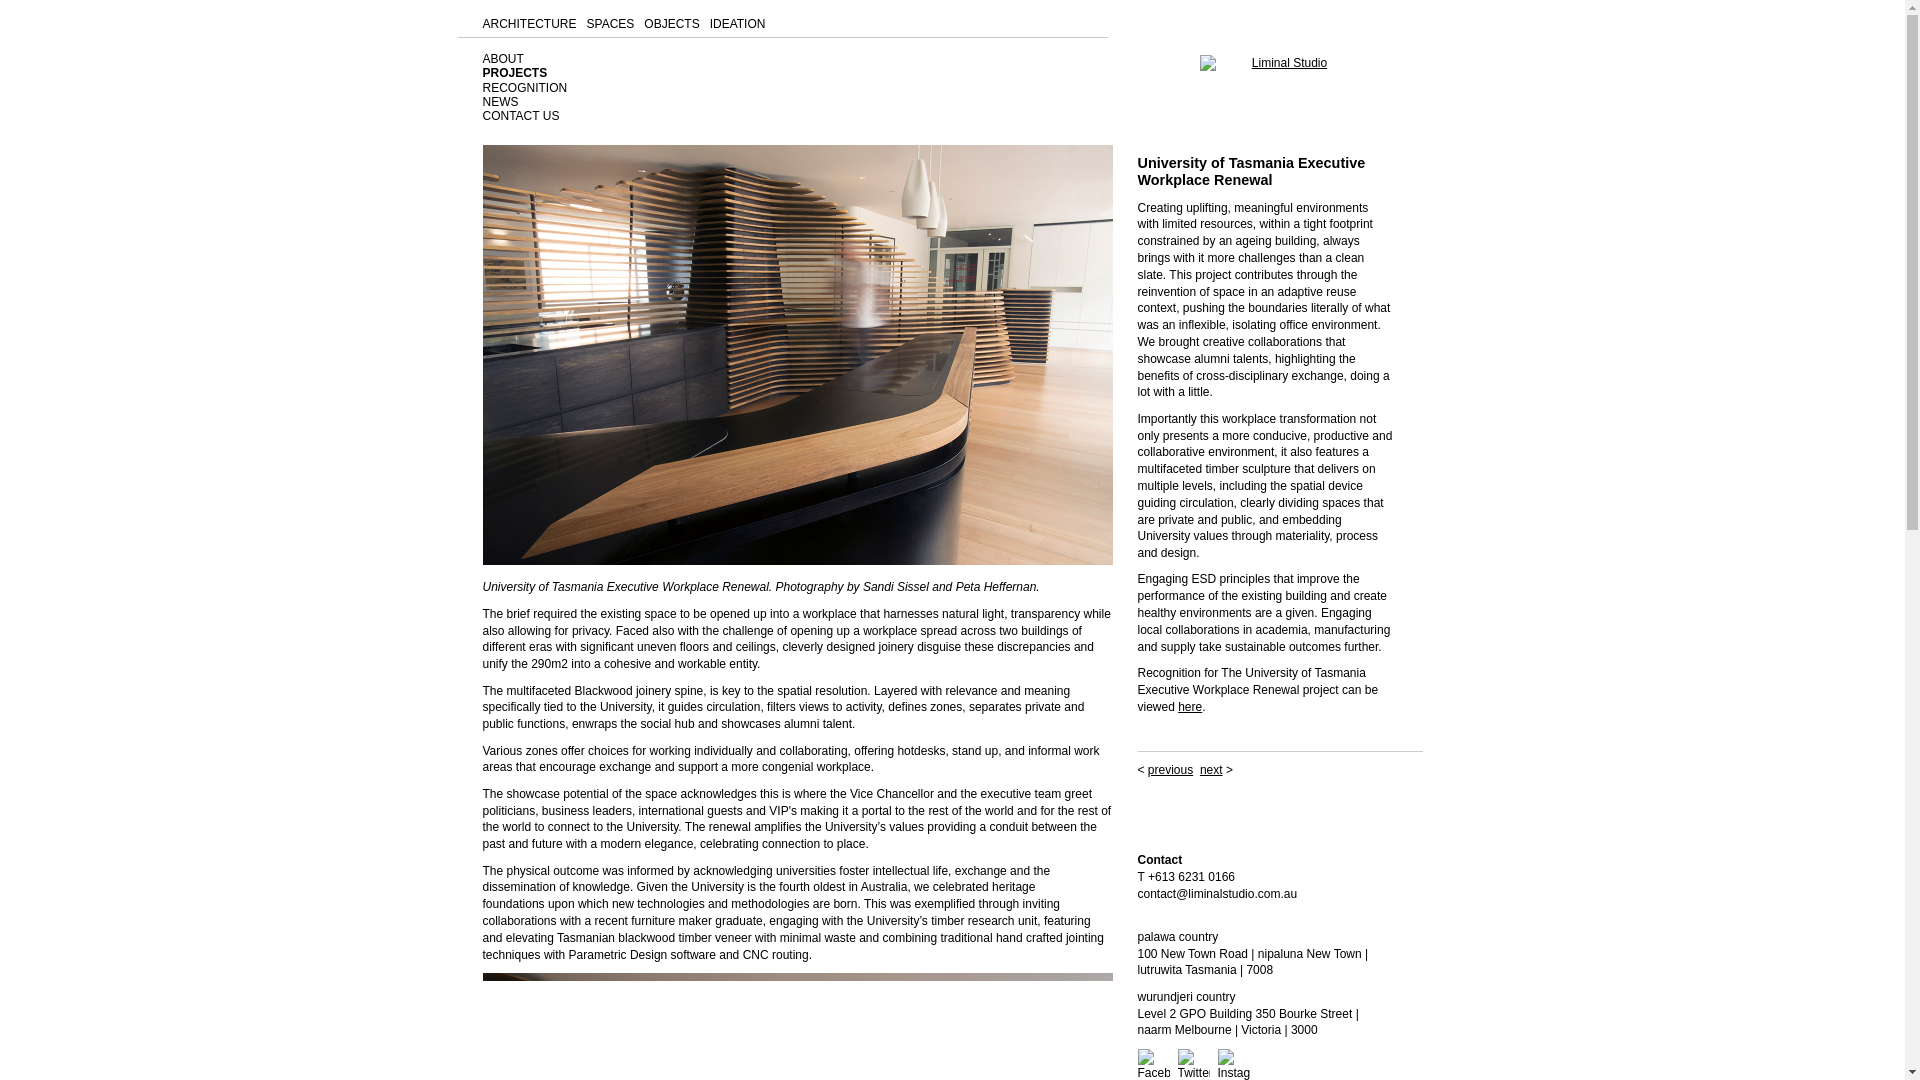  Describe the element at coordinates (1170, 769) in the screenshot. I see `previous` at that location.